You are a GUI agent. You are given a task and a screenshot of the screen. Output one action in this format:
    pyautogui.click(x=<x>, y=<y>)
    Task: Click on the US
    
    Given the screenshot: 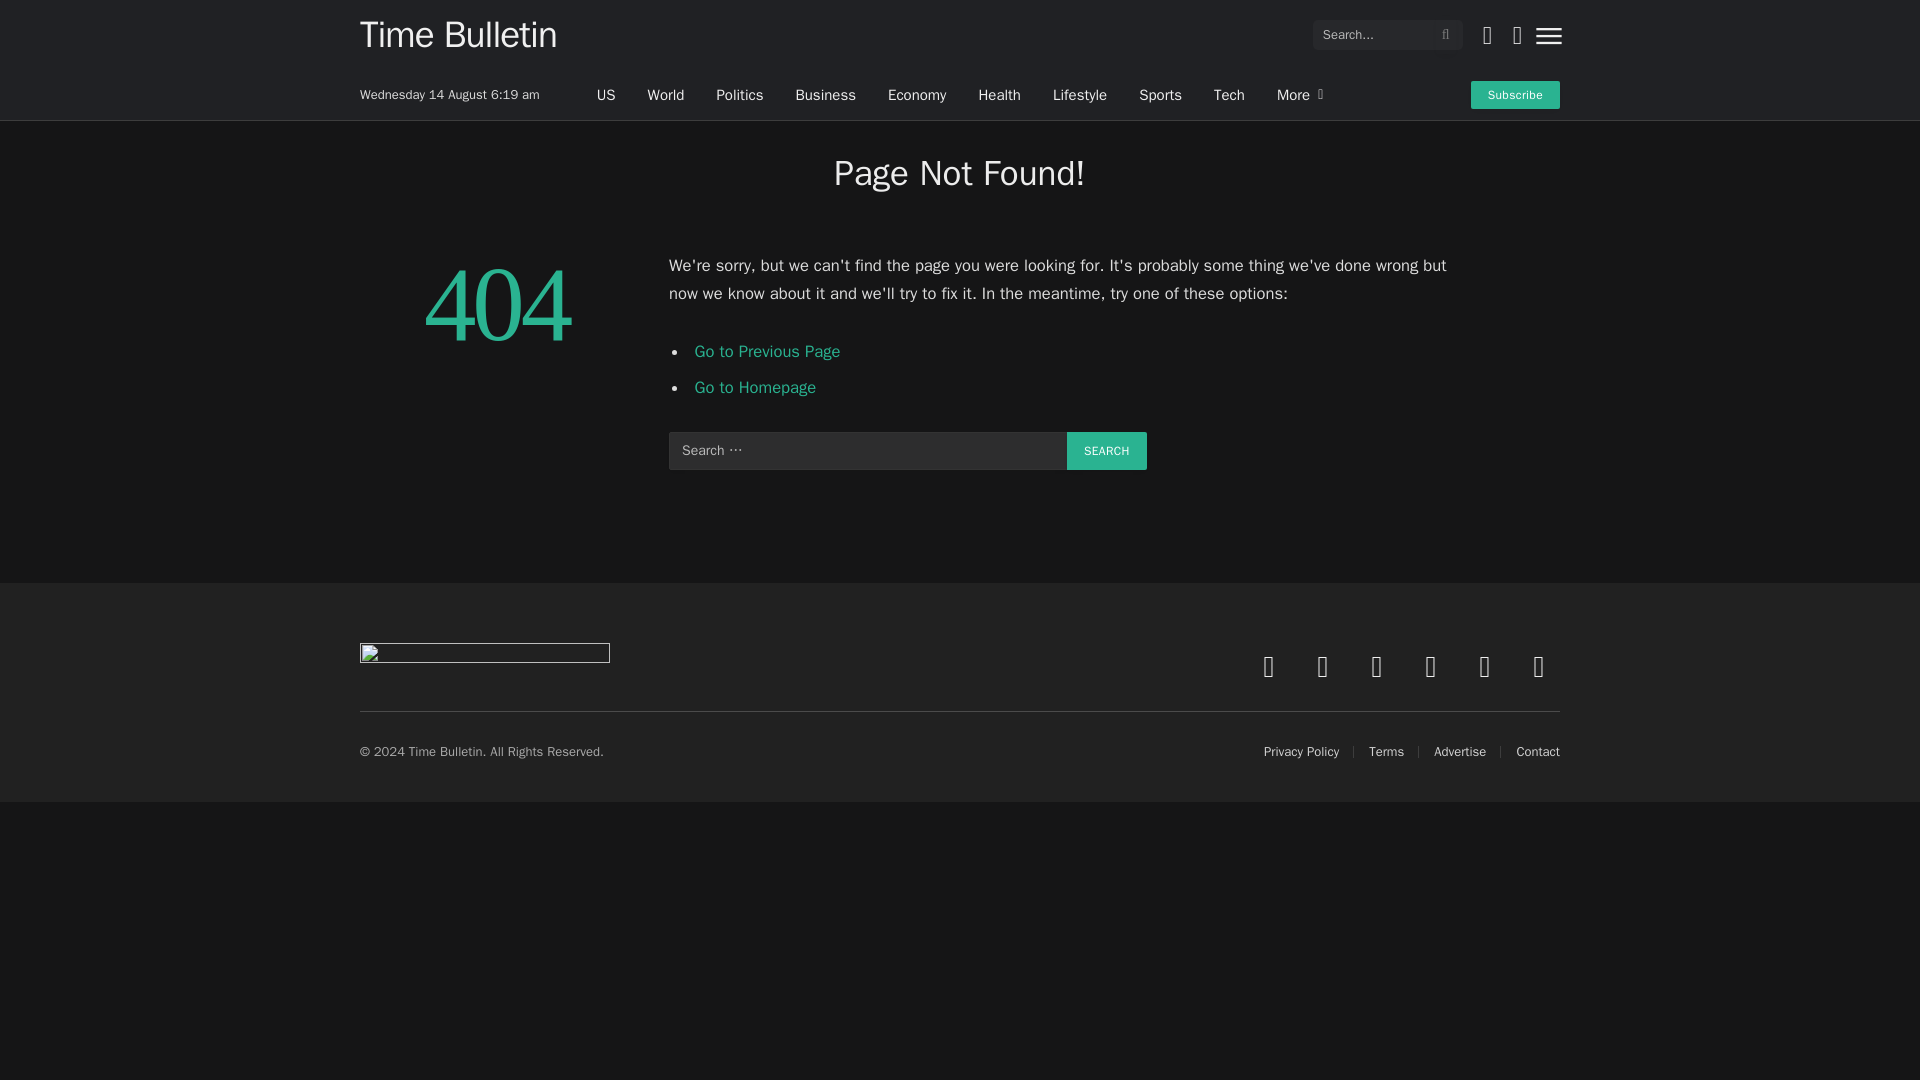 What is the action you would take?
    pyautogui.click(x=606, y=94)
    